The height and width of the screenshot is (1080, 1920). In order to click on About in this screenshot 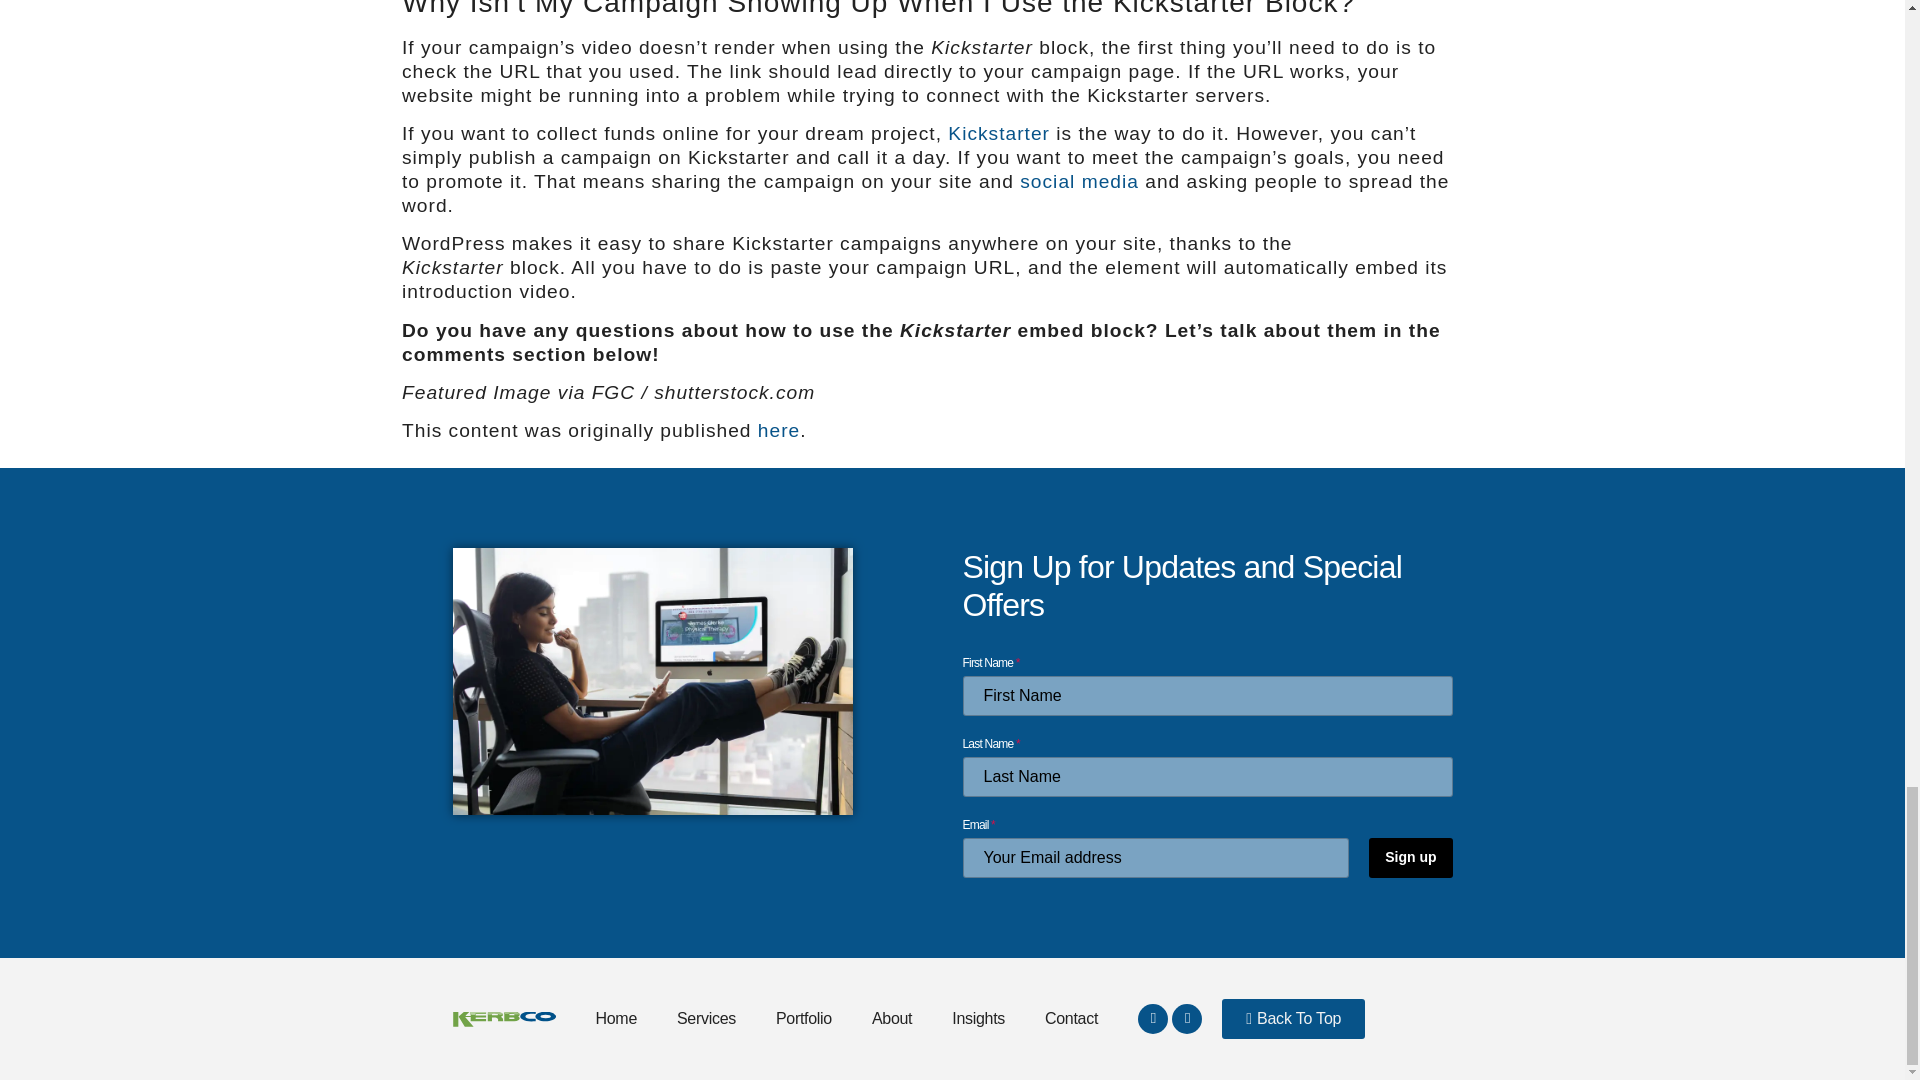, I will do `click(892, 1018)`.